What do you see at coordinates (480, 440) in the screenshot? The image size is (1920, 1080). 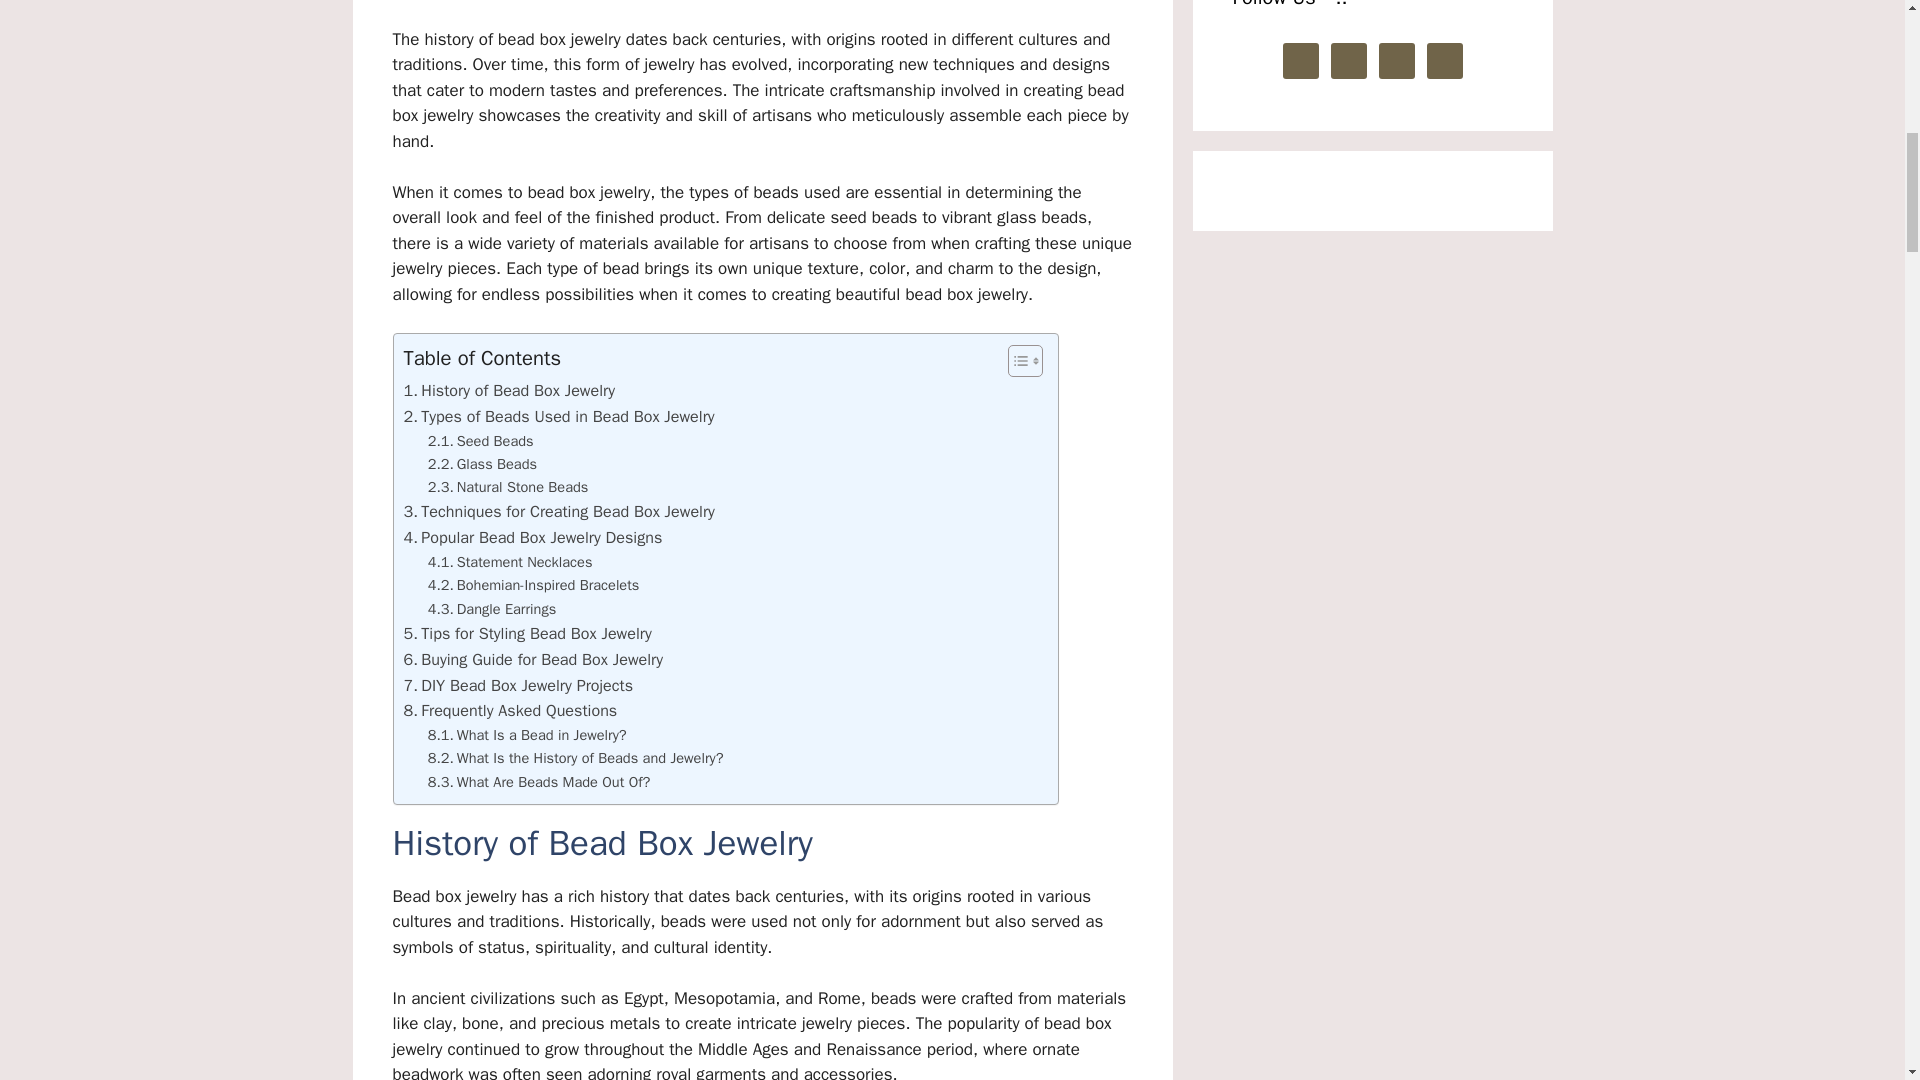 I see `Seed Beads` at bounding box center [480, 440].